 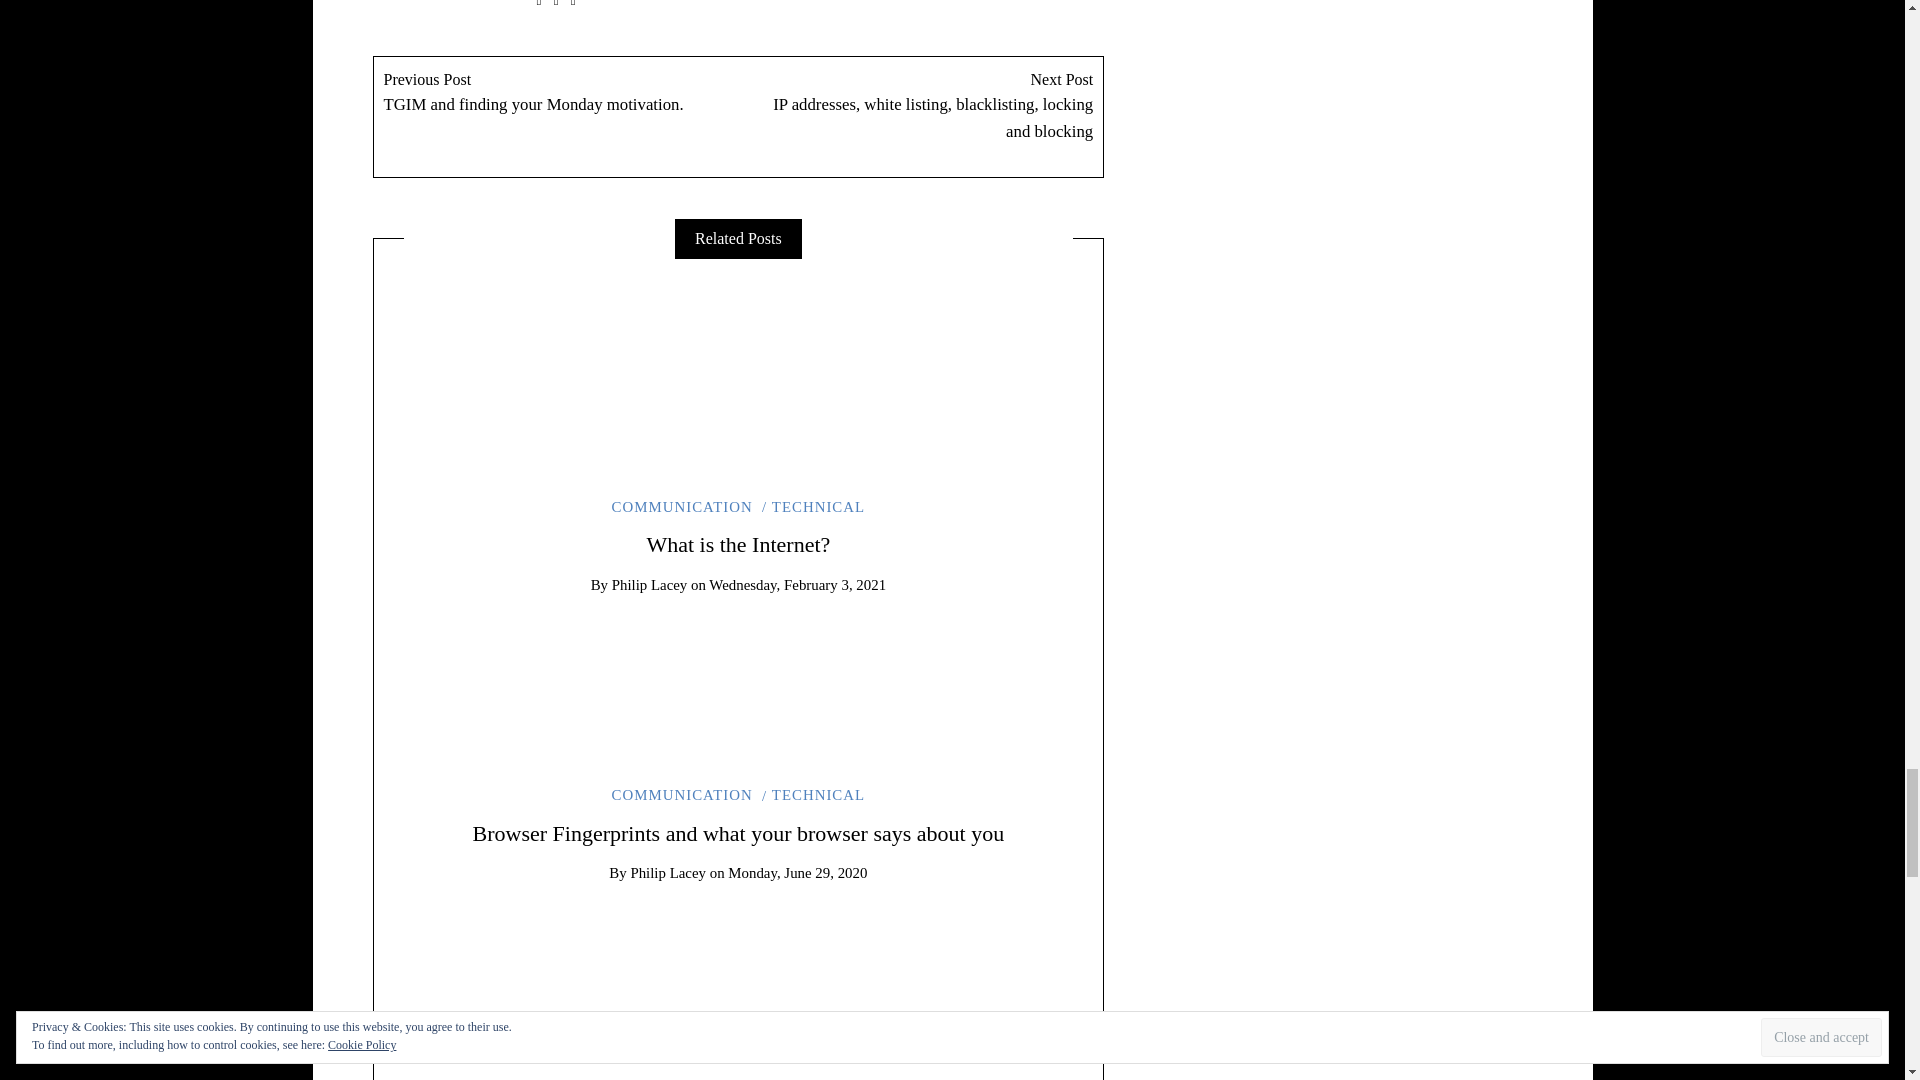 What do you see at coordinates (737, 544) in the screenshot?
I see `TECHNICAL` at bounding box center [737, 544].